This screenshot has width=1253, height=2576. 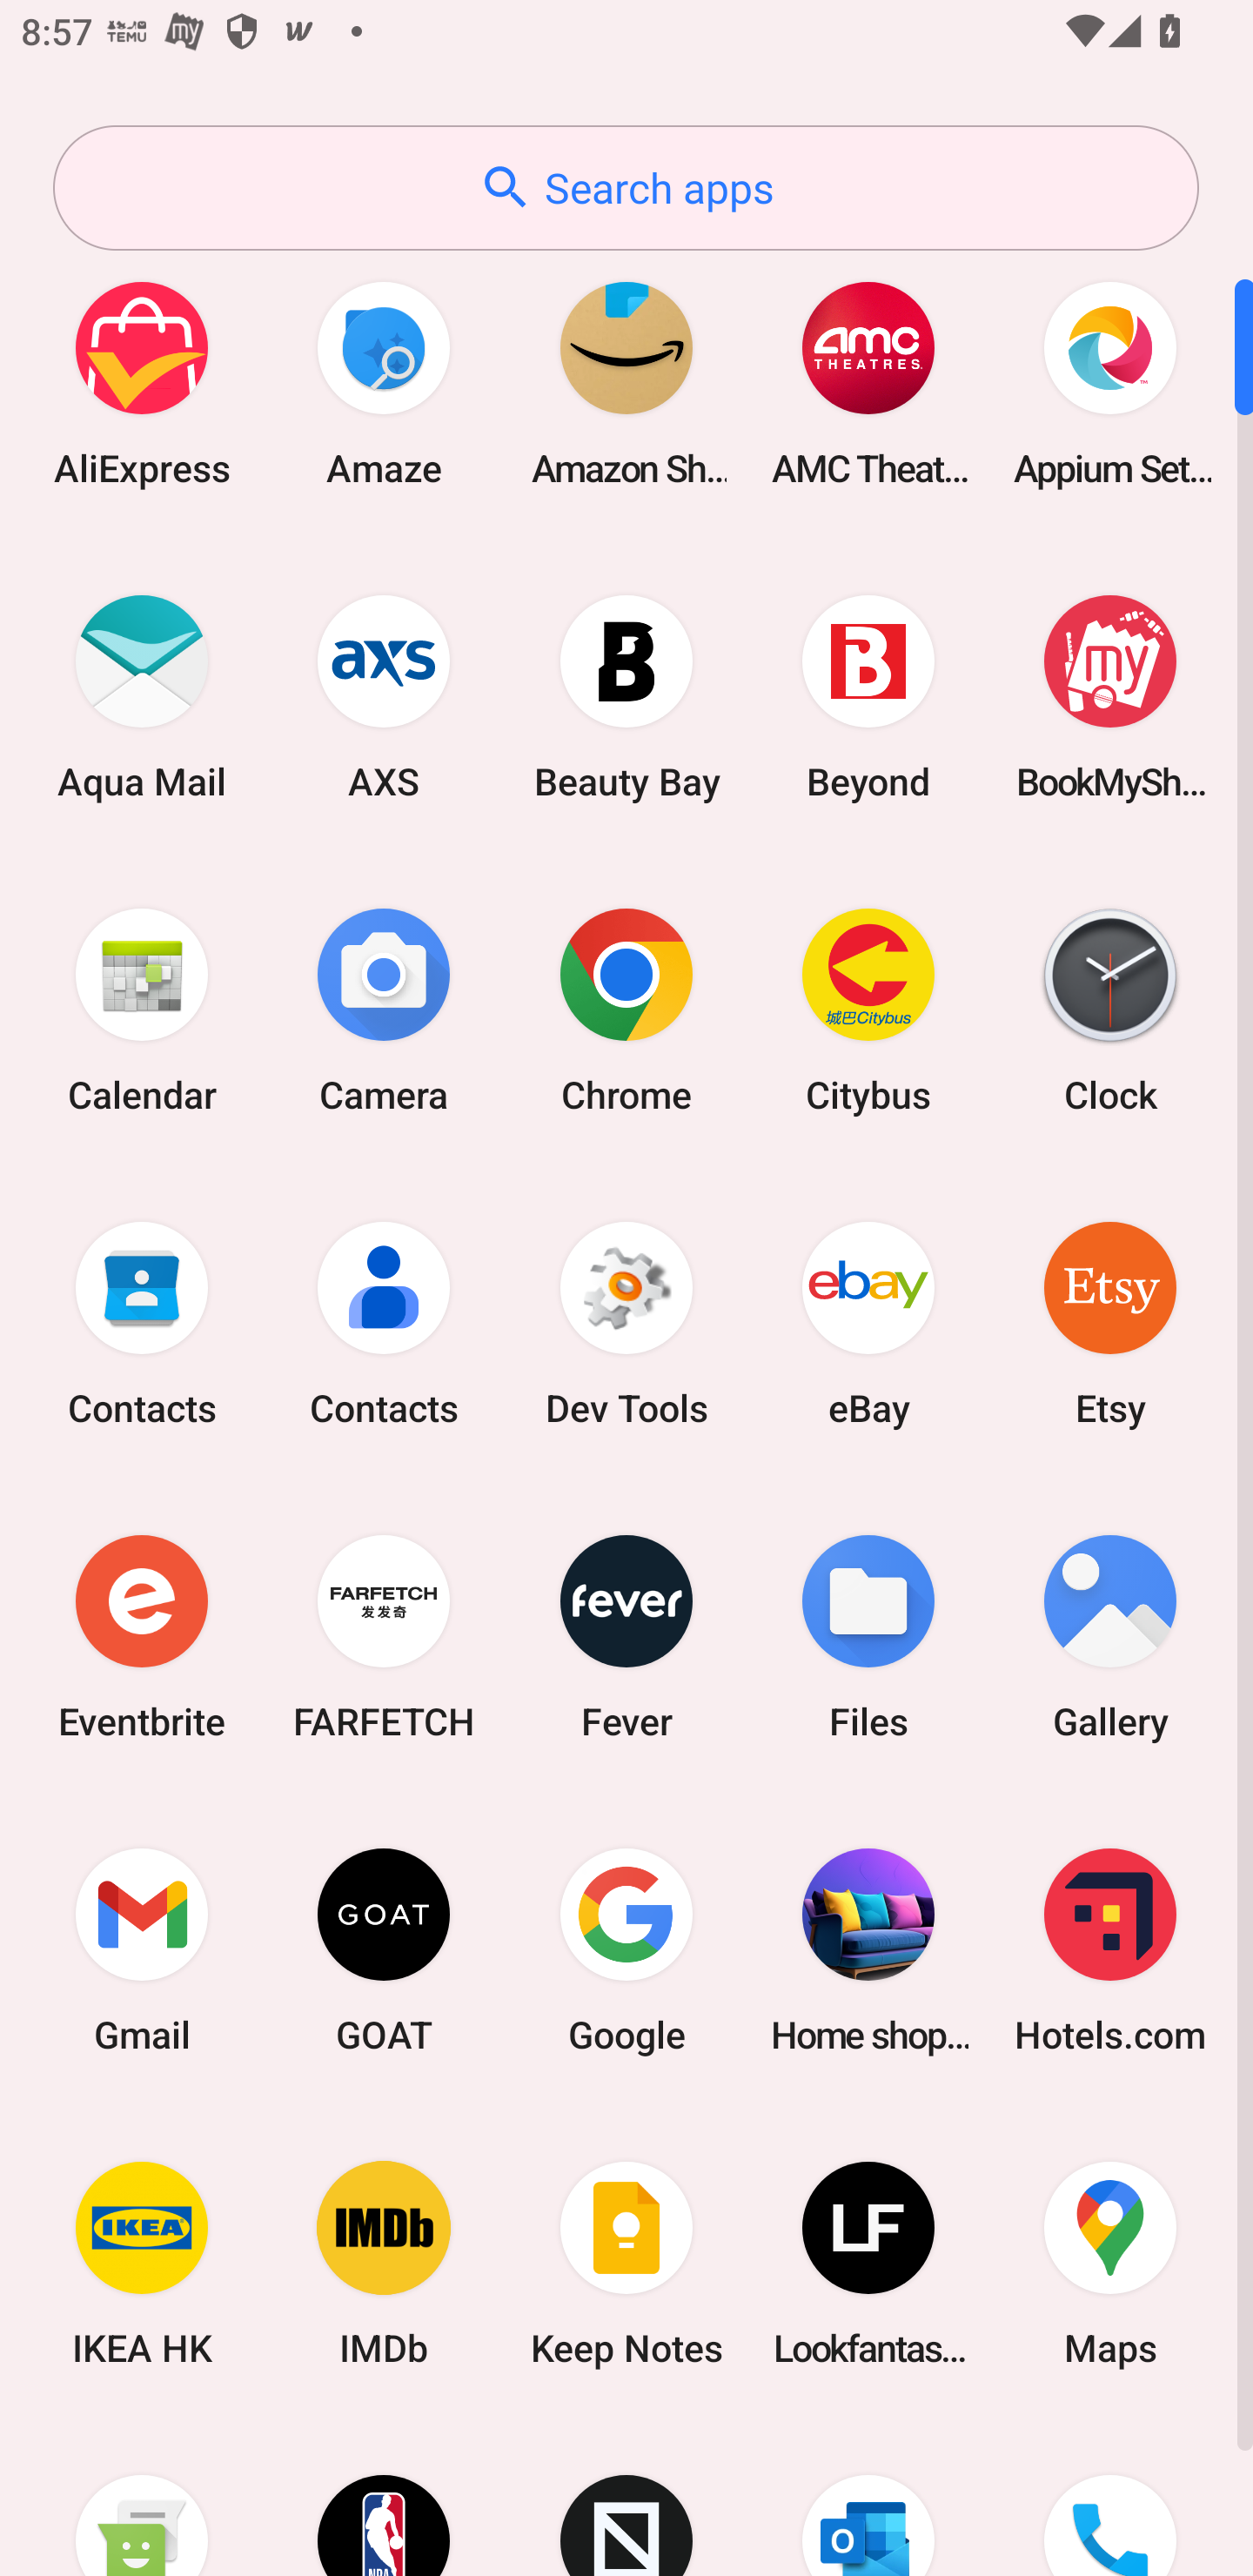 What do you see at coordinates (626, 2264) in the screenshot?
I see `Keep Notes` at bounding box center [626, 2264].